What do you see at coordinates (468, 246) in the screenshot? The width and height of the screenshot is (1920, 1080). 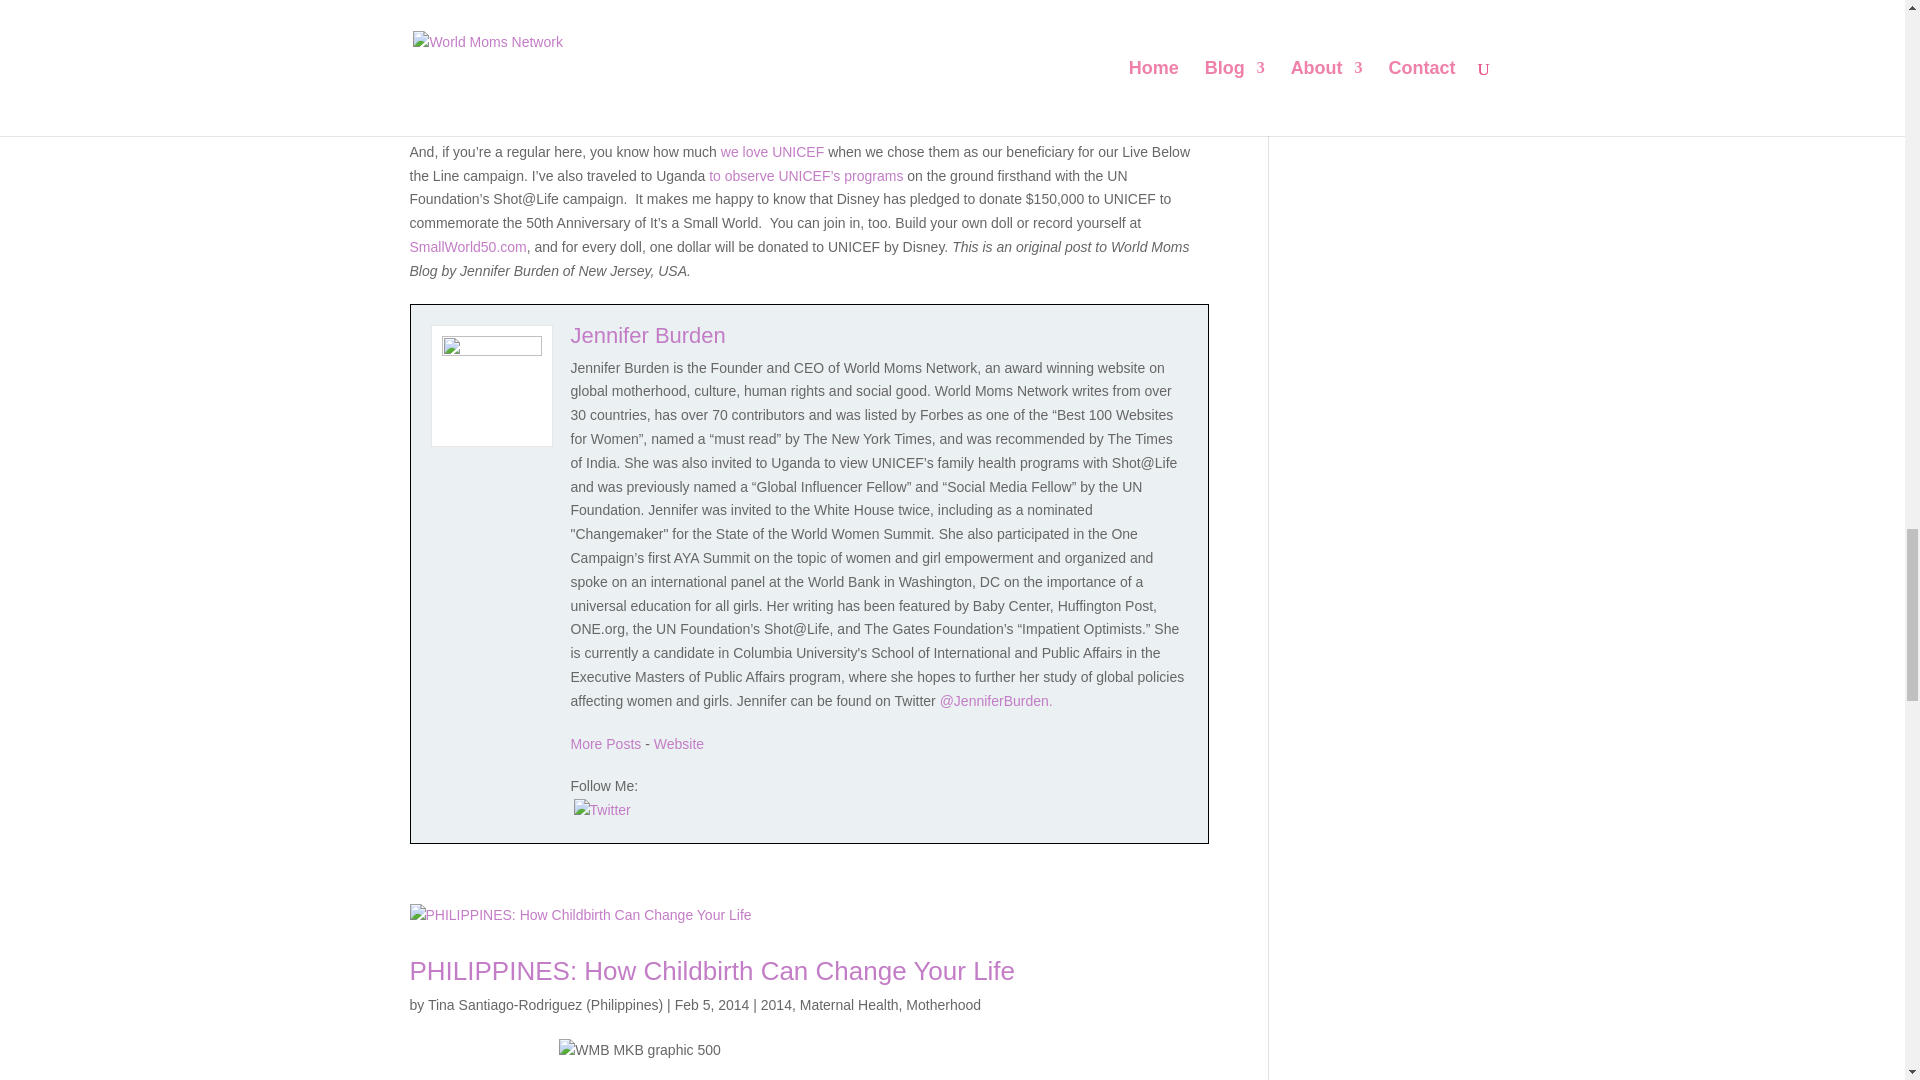 I see `Small World 50` at bounding box center [468, 246].